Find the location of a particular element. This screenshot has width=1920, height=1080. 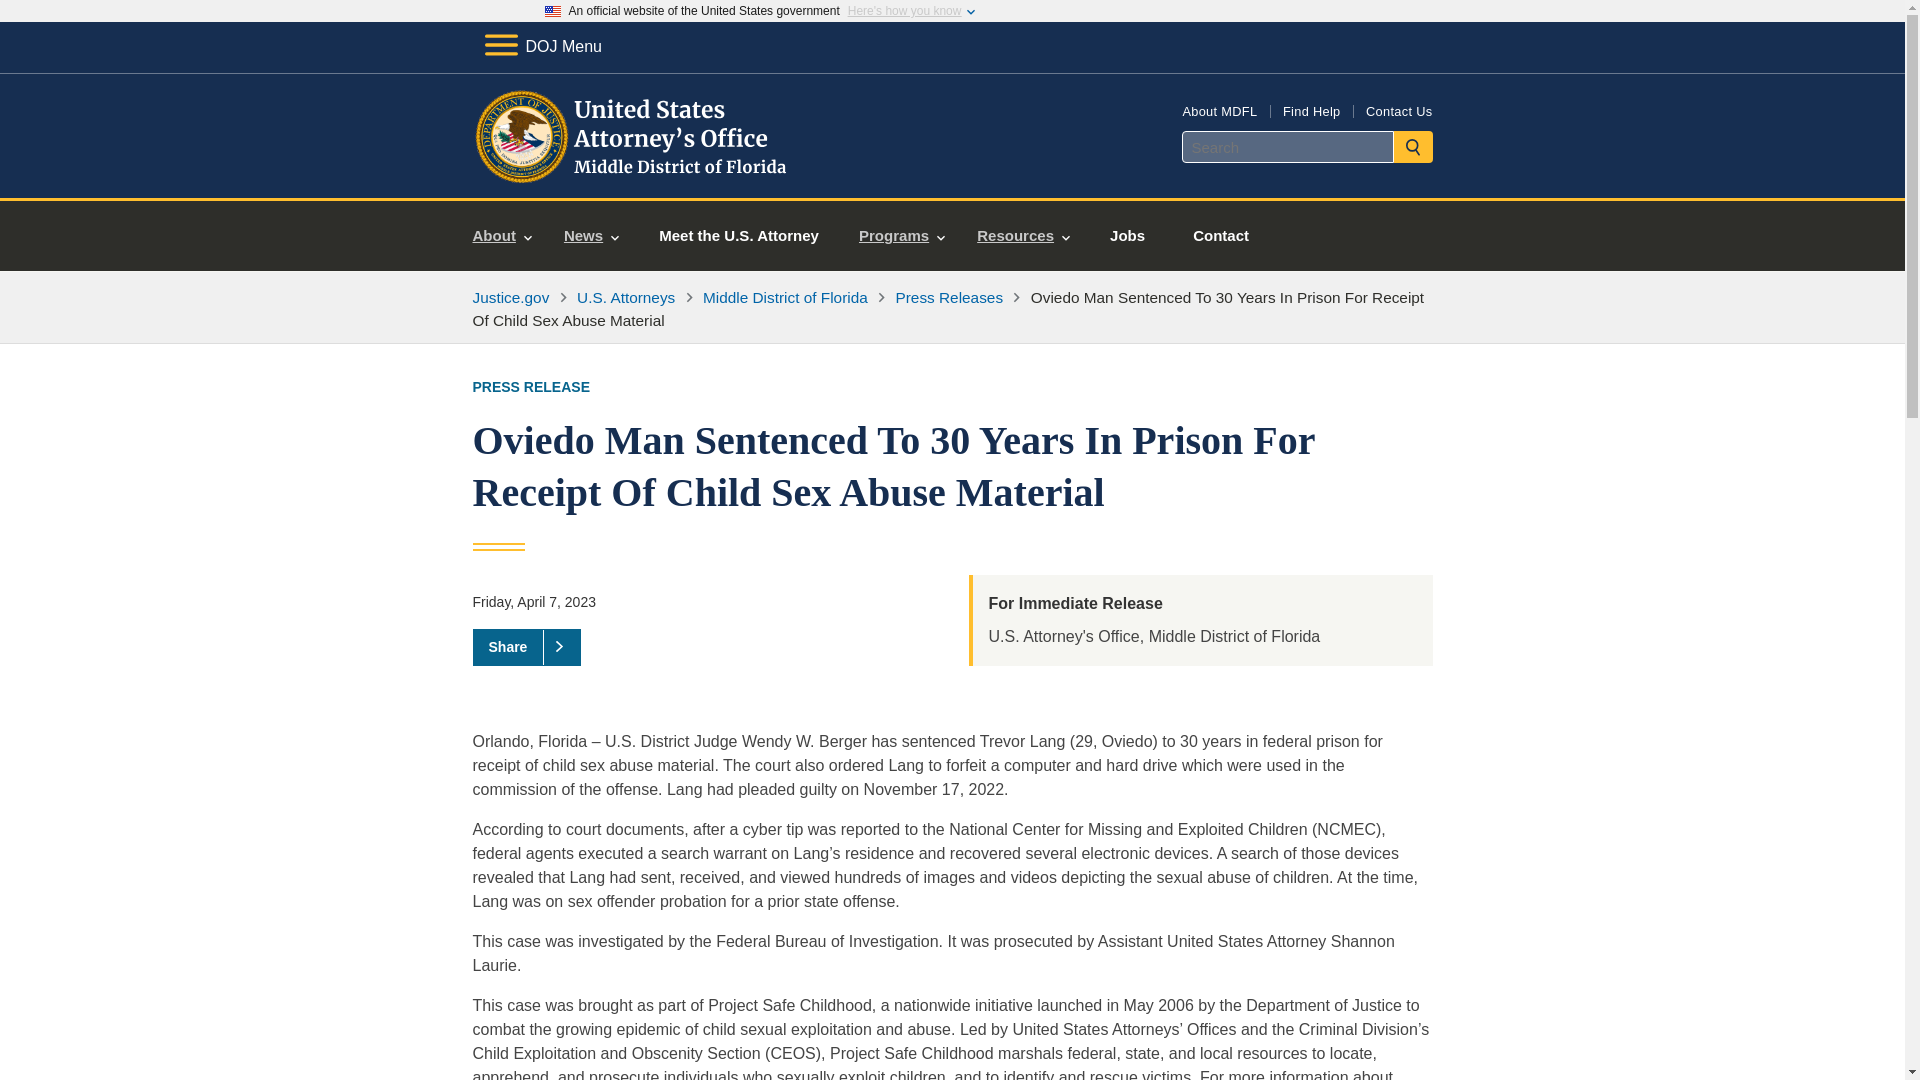

Meet the U.S. Attorney is located at coordinates (738, 236).